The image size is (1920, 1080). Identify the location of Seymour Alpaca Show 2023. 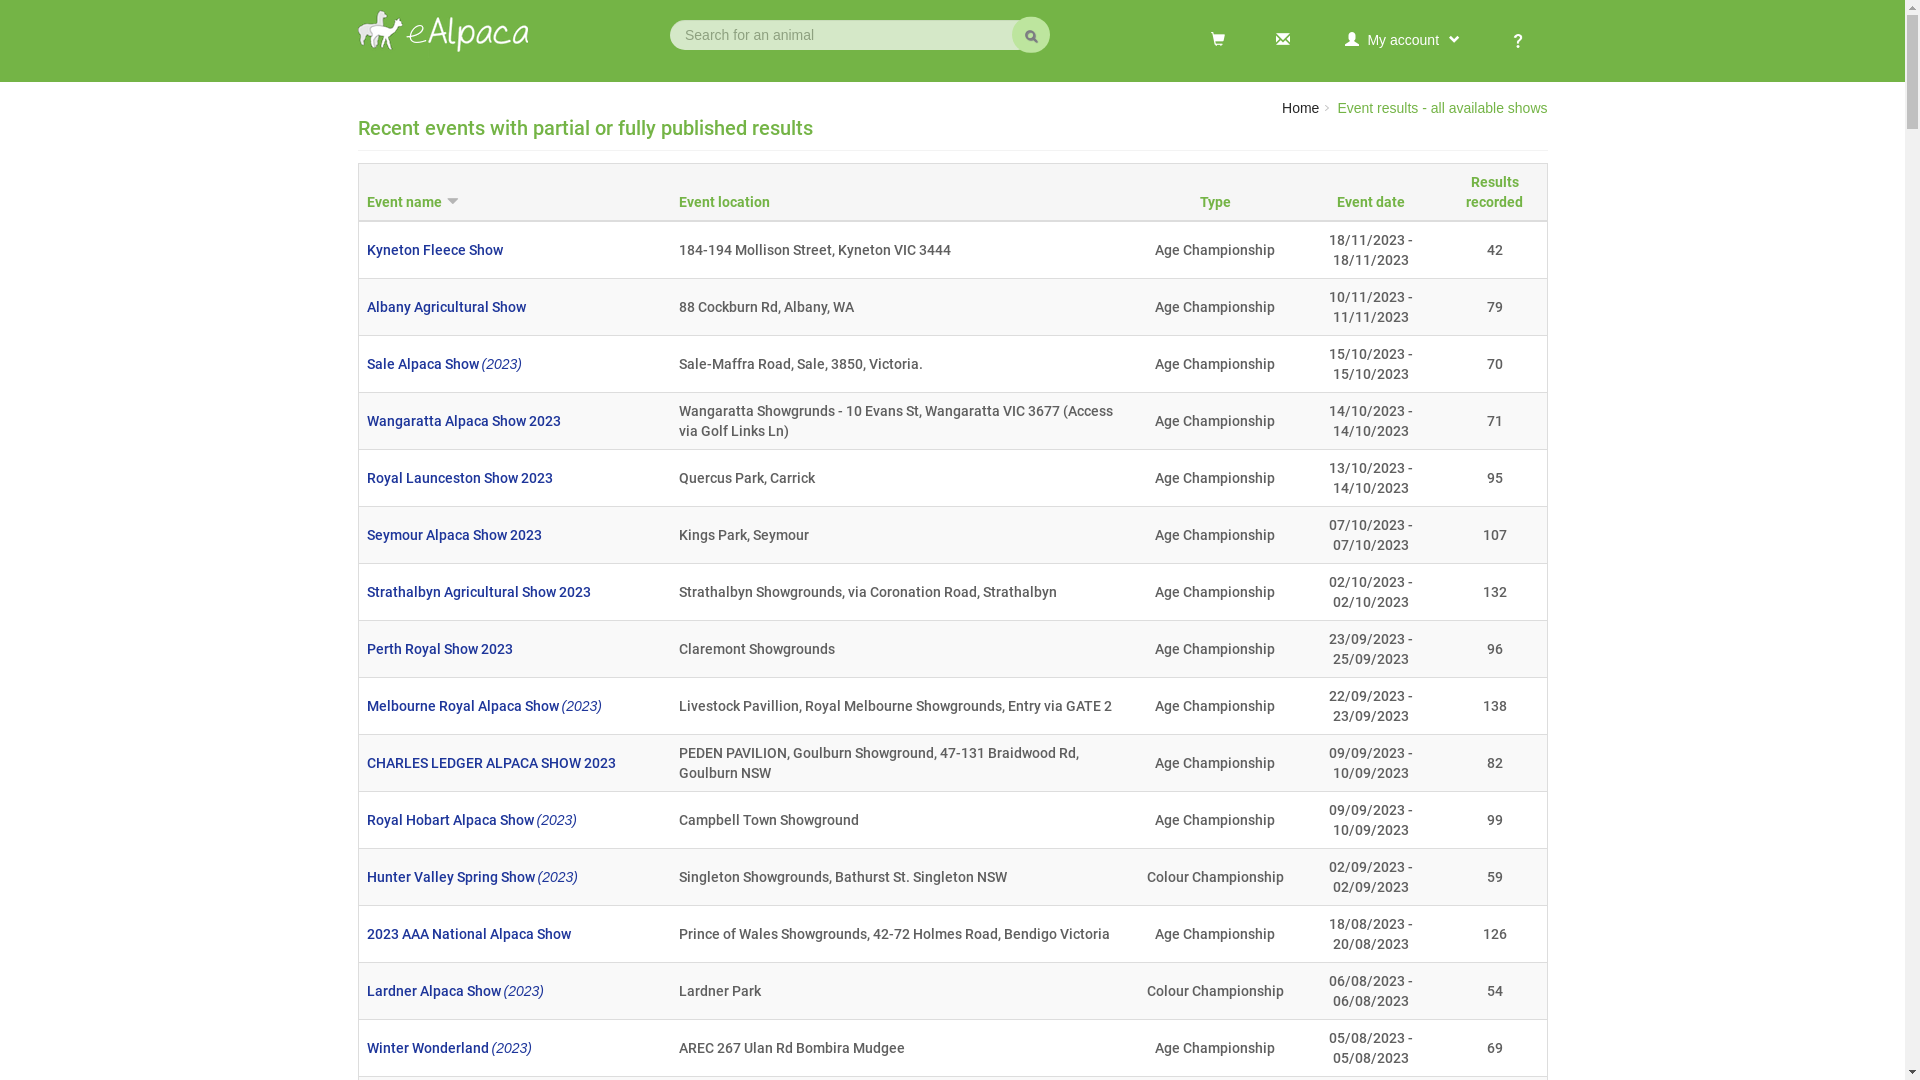
(454, 535).